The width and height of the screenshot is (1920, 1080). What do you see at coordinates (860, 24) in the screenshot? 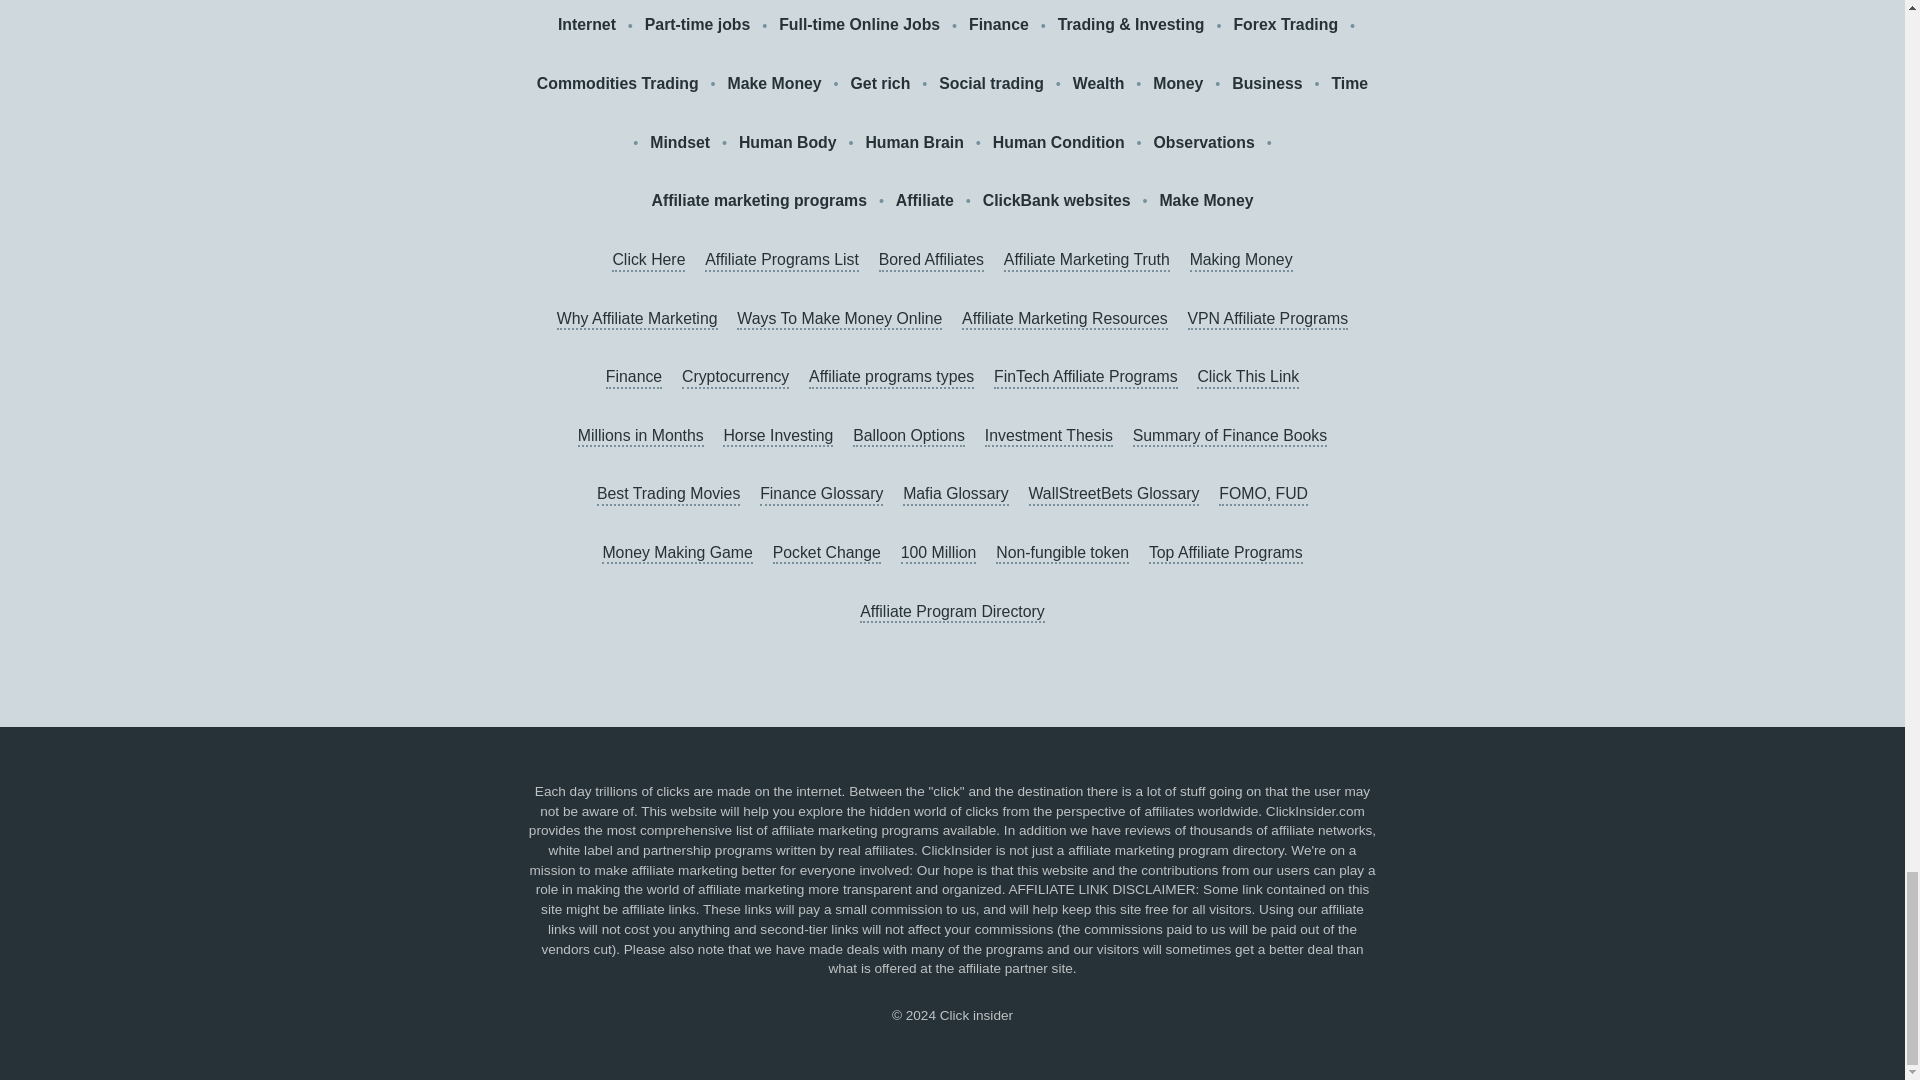
I see `Full-time Online Jobs` at bounding box center [860, 24].